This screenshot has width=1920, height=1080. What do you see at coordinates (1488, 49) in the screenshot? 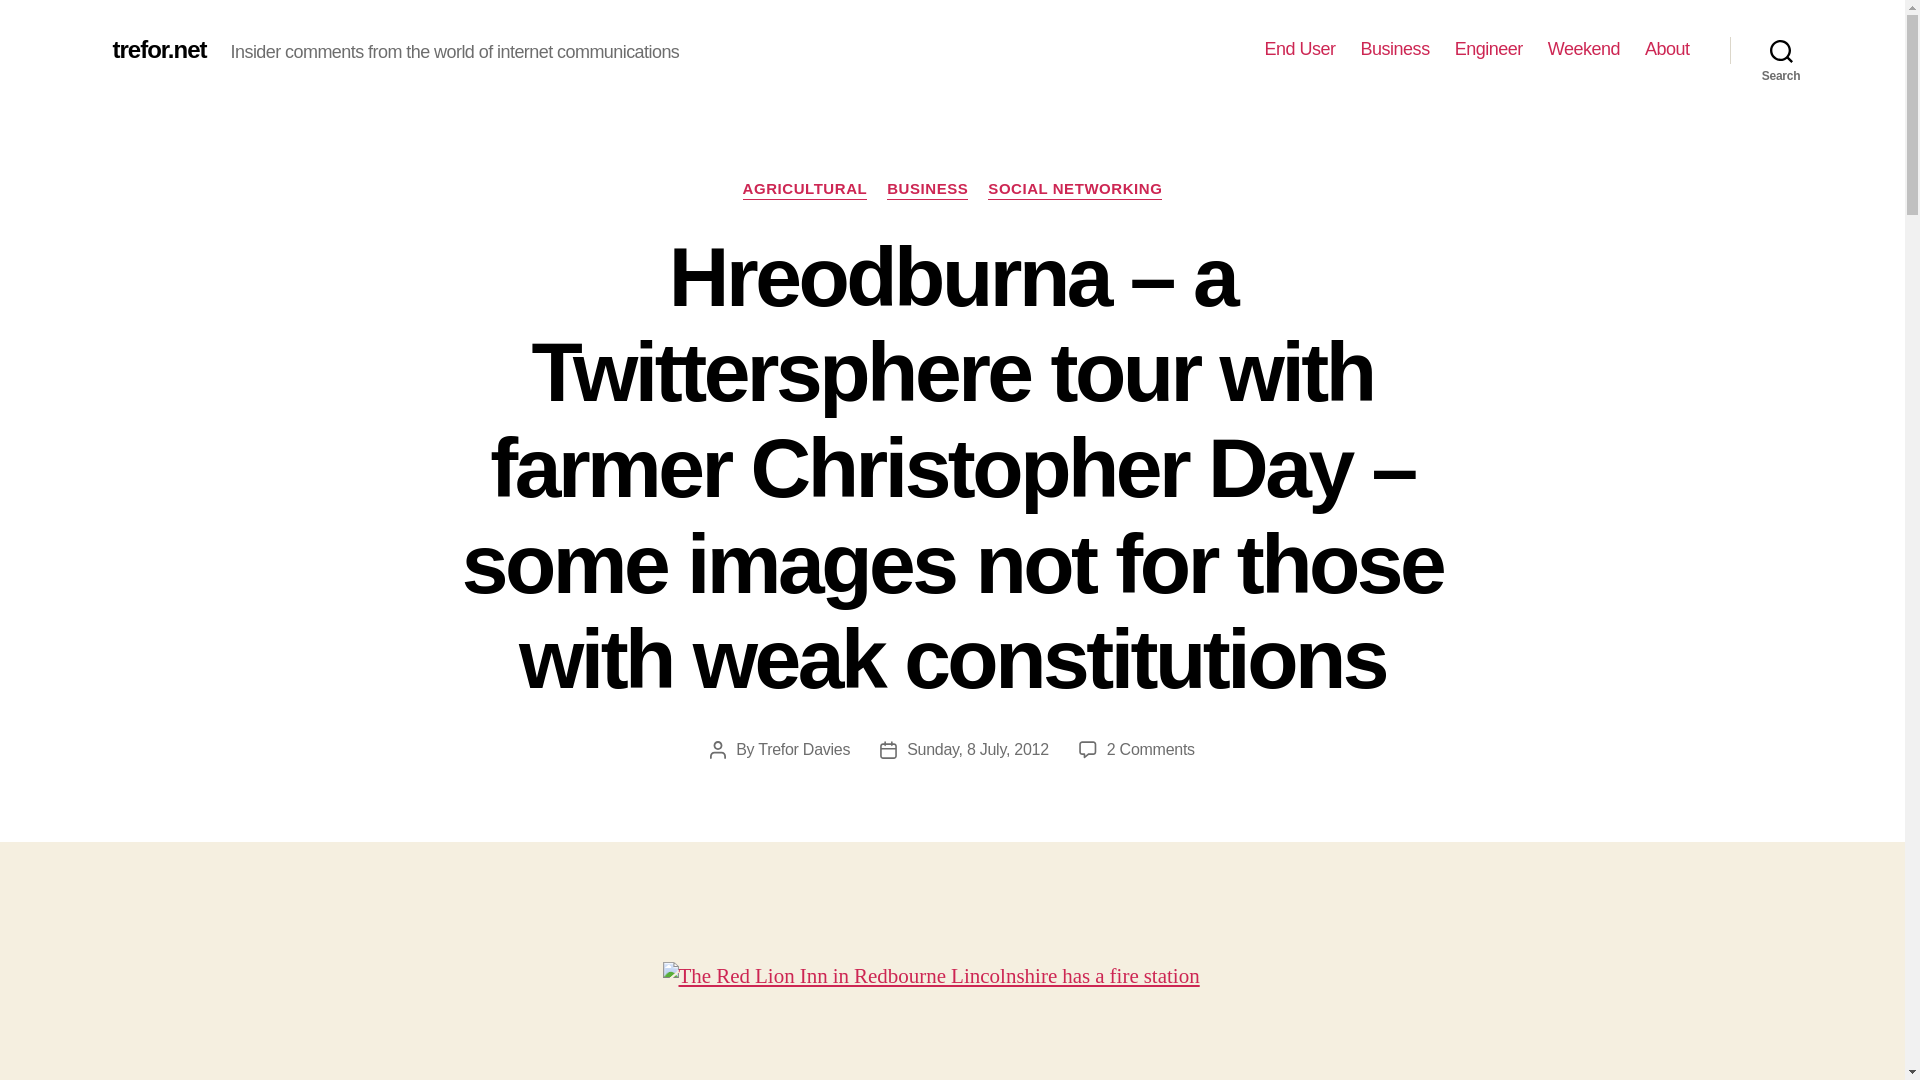
I see `Engineer` at bounding box center [1488, 49].